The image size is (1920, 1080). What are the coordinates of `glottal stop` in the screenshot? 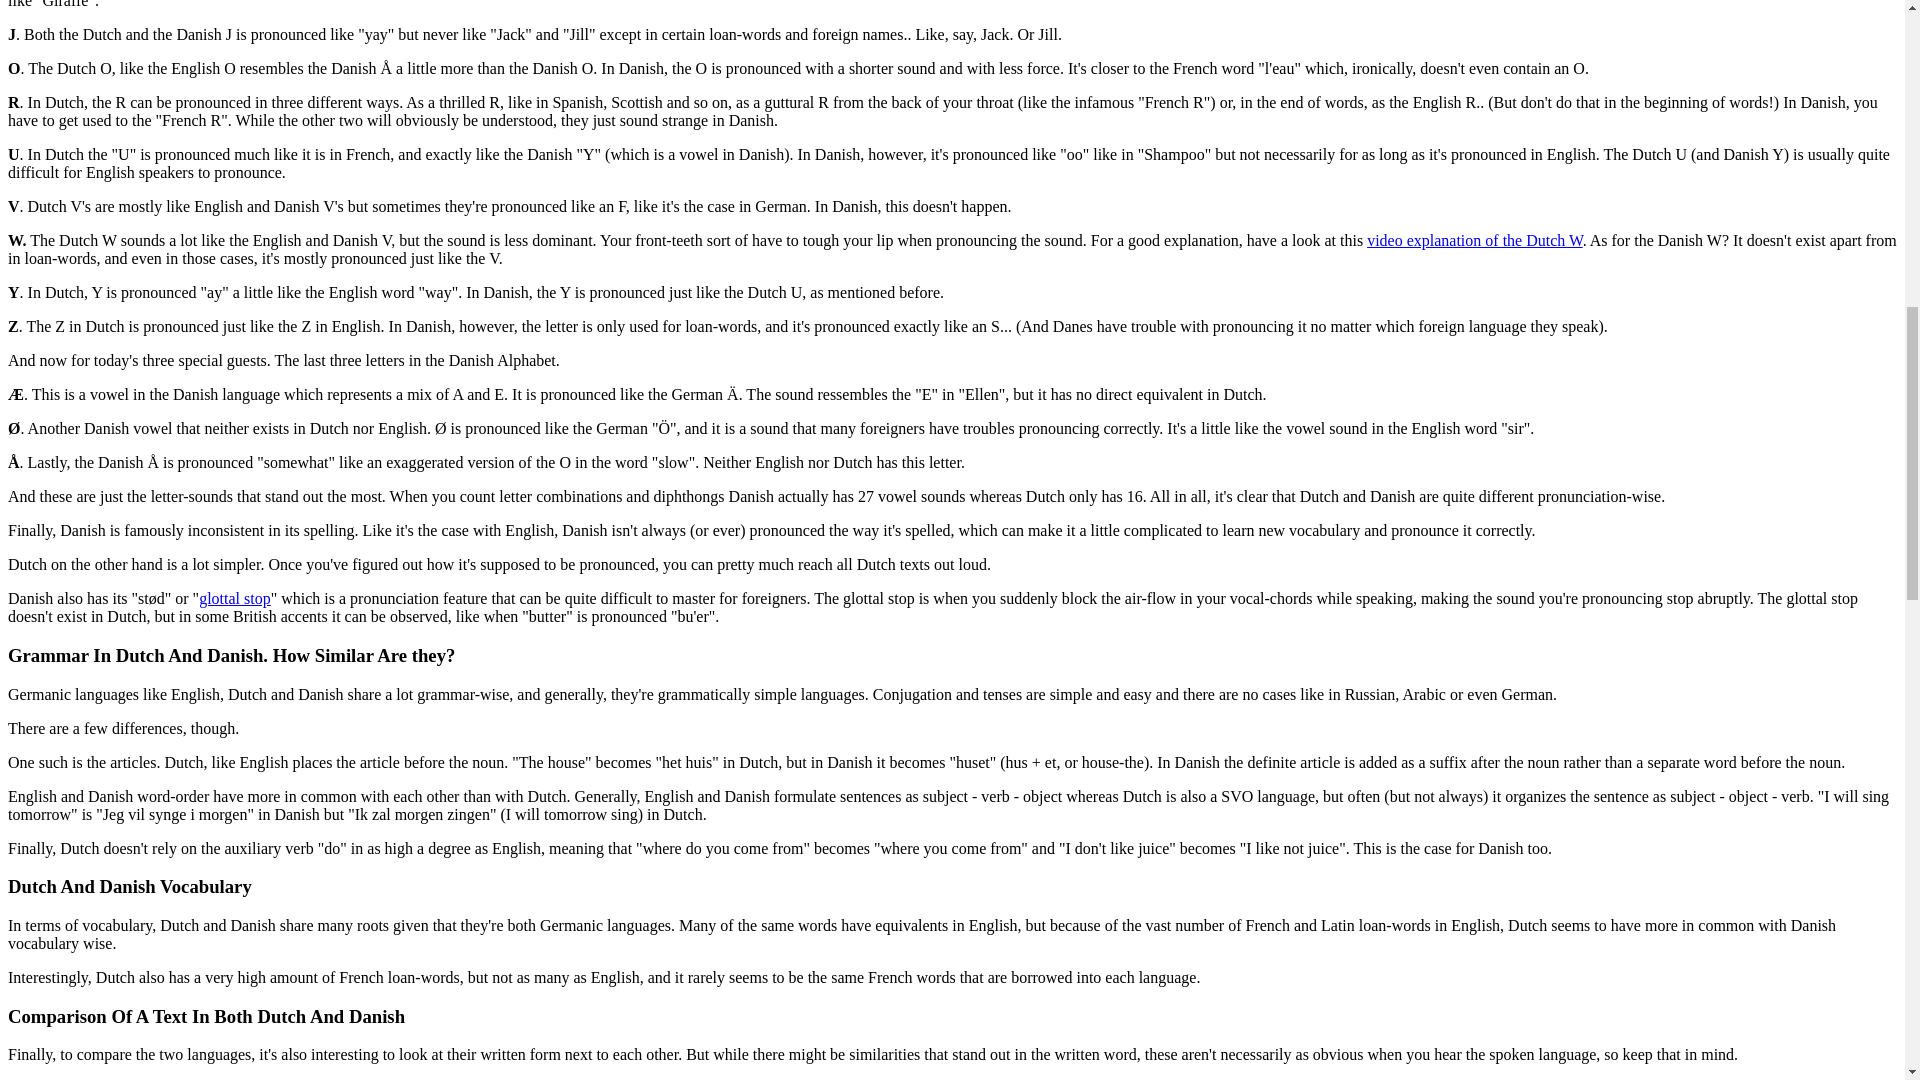 It's located at (234, 598).